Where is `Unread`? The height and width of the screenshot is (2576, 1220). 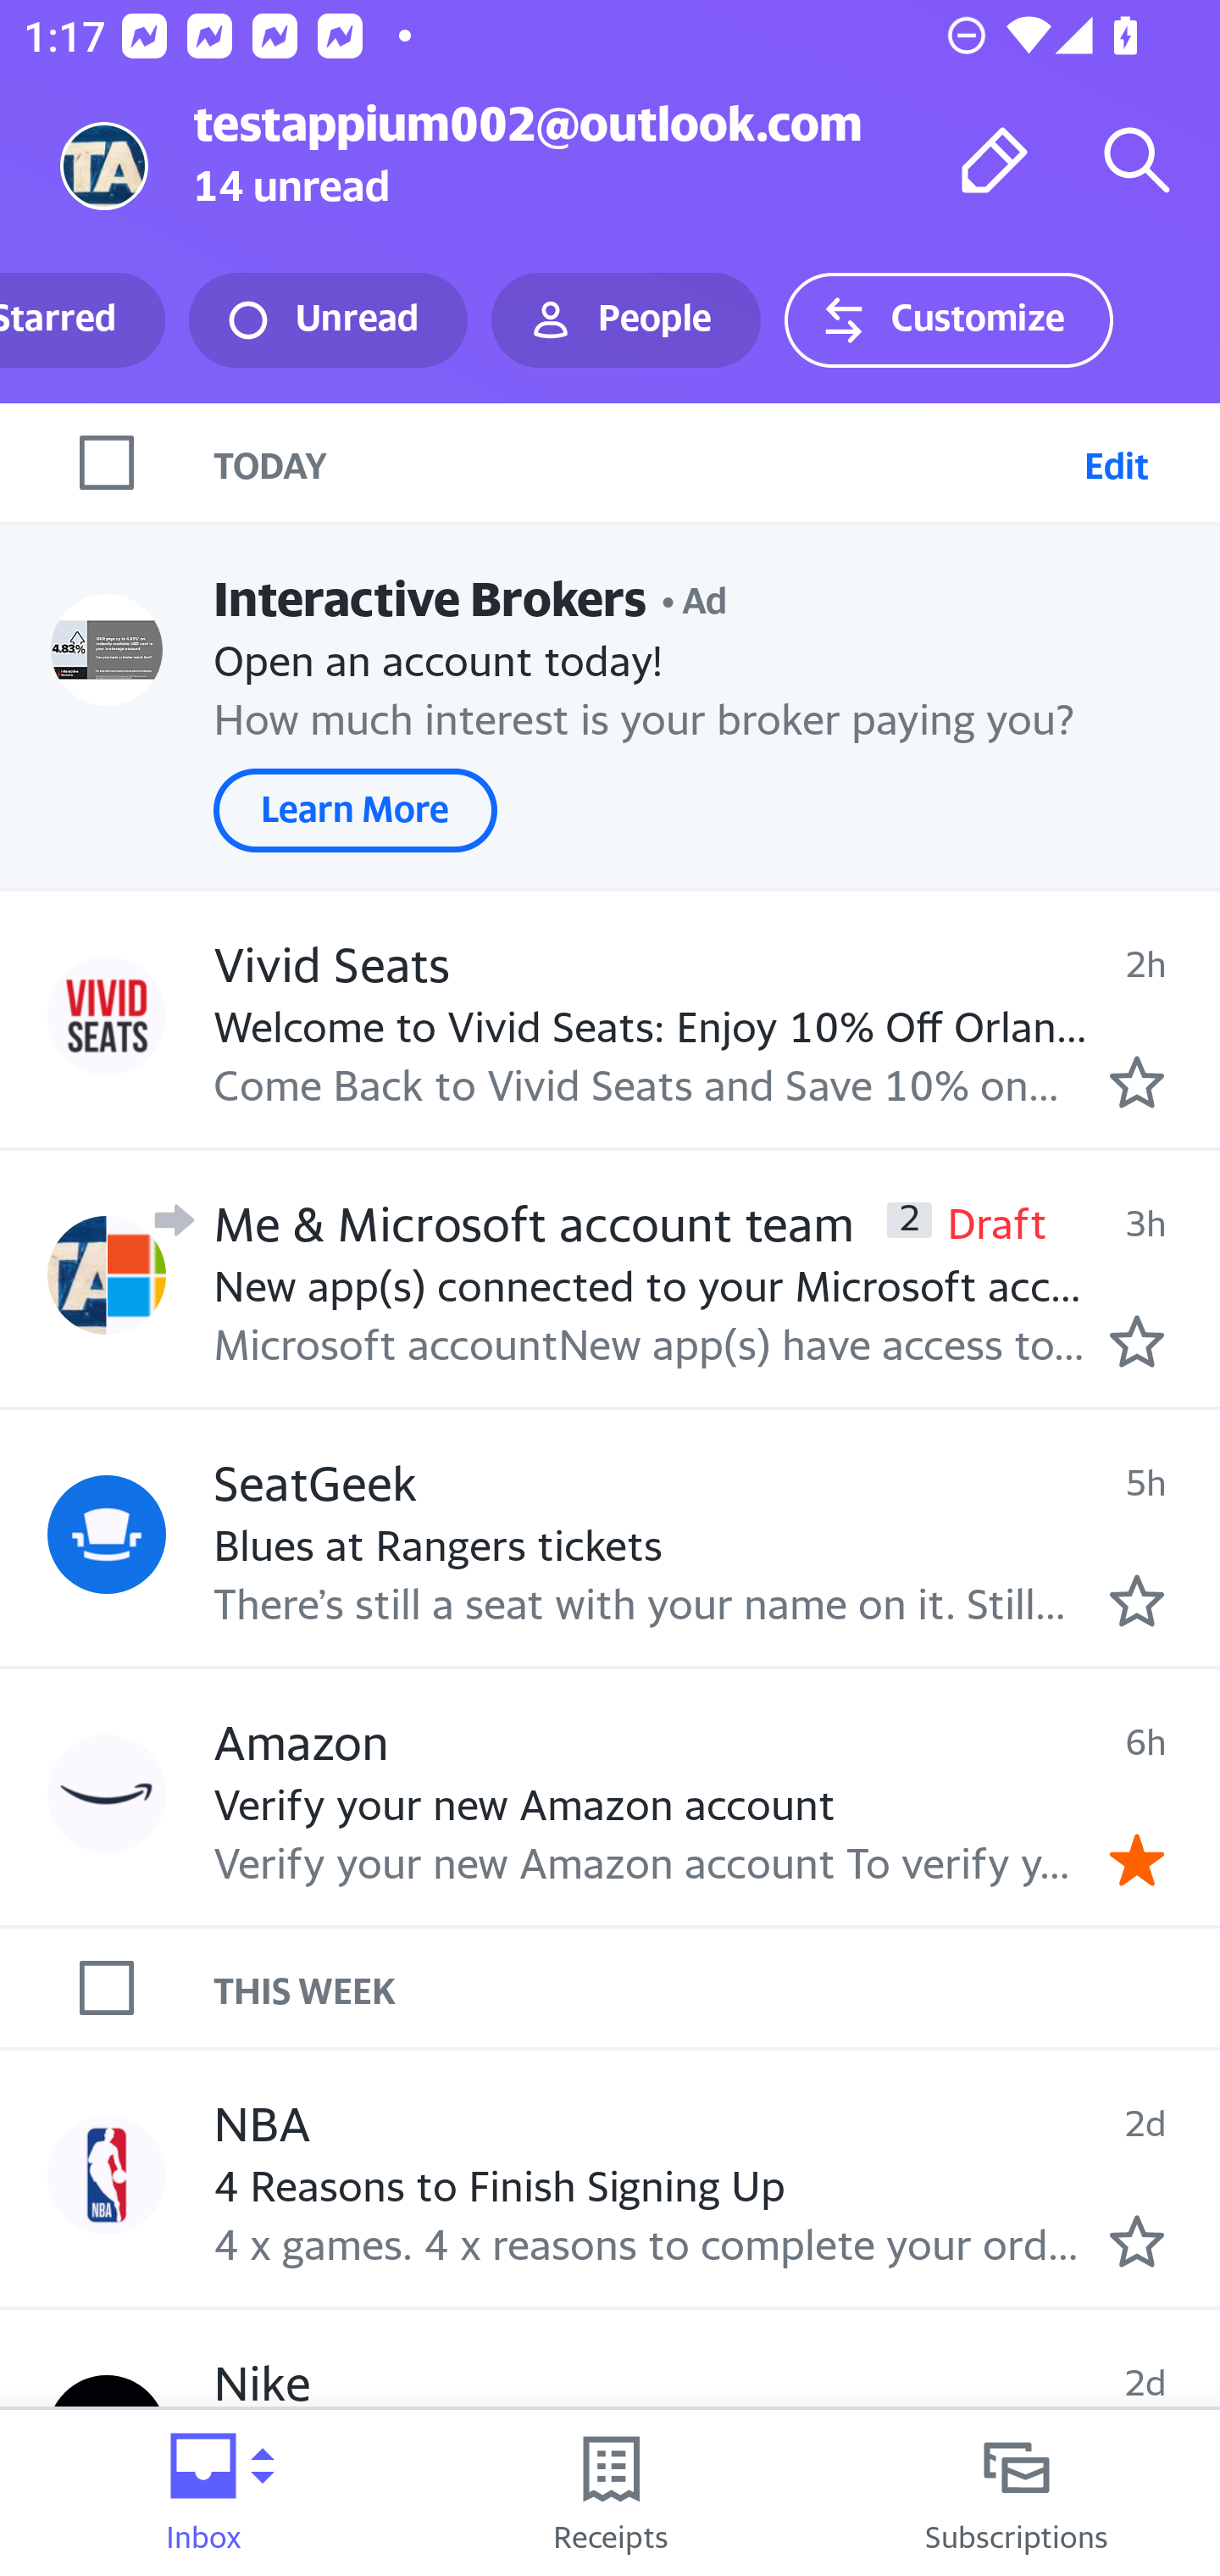 Unread is located at coordinates (328, 320).